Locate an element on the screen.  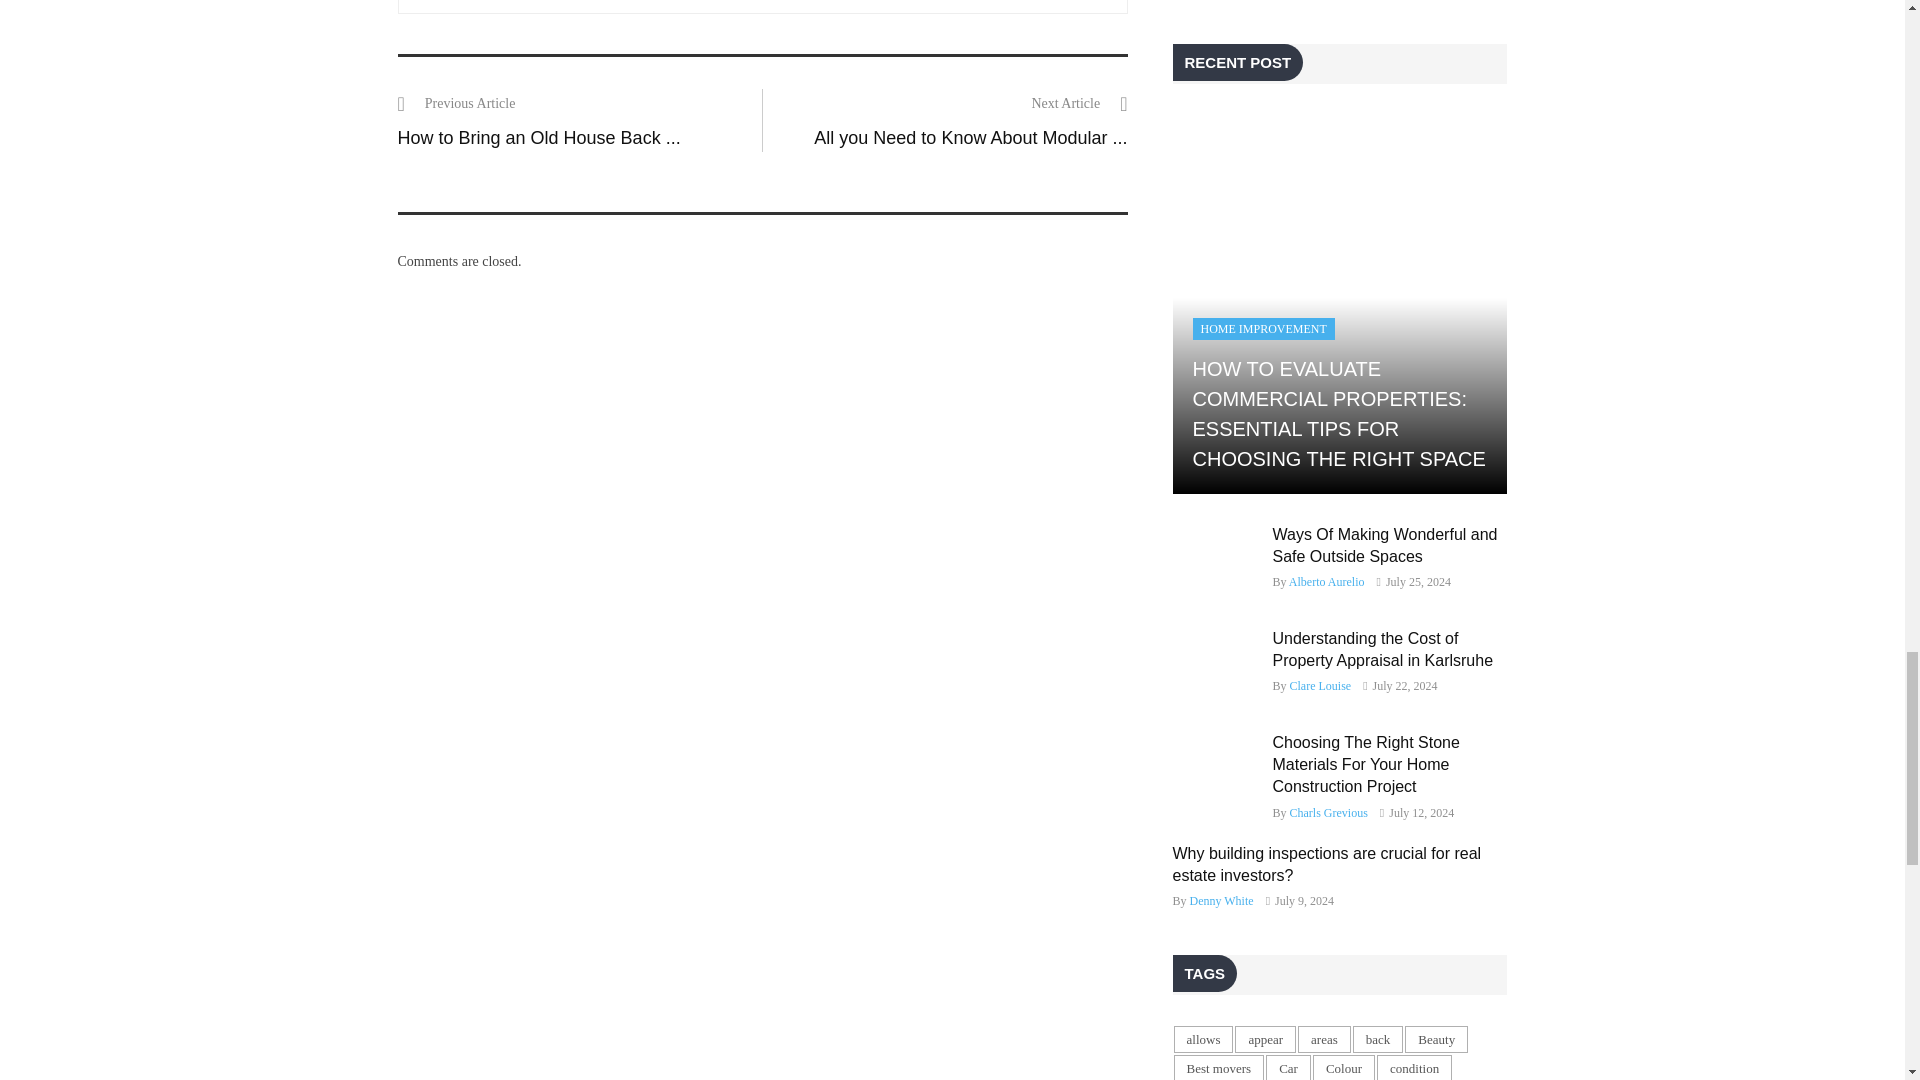
How to Bring an Old House Back ... is located at coordinates (539, 138).